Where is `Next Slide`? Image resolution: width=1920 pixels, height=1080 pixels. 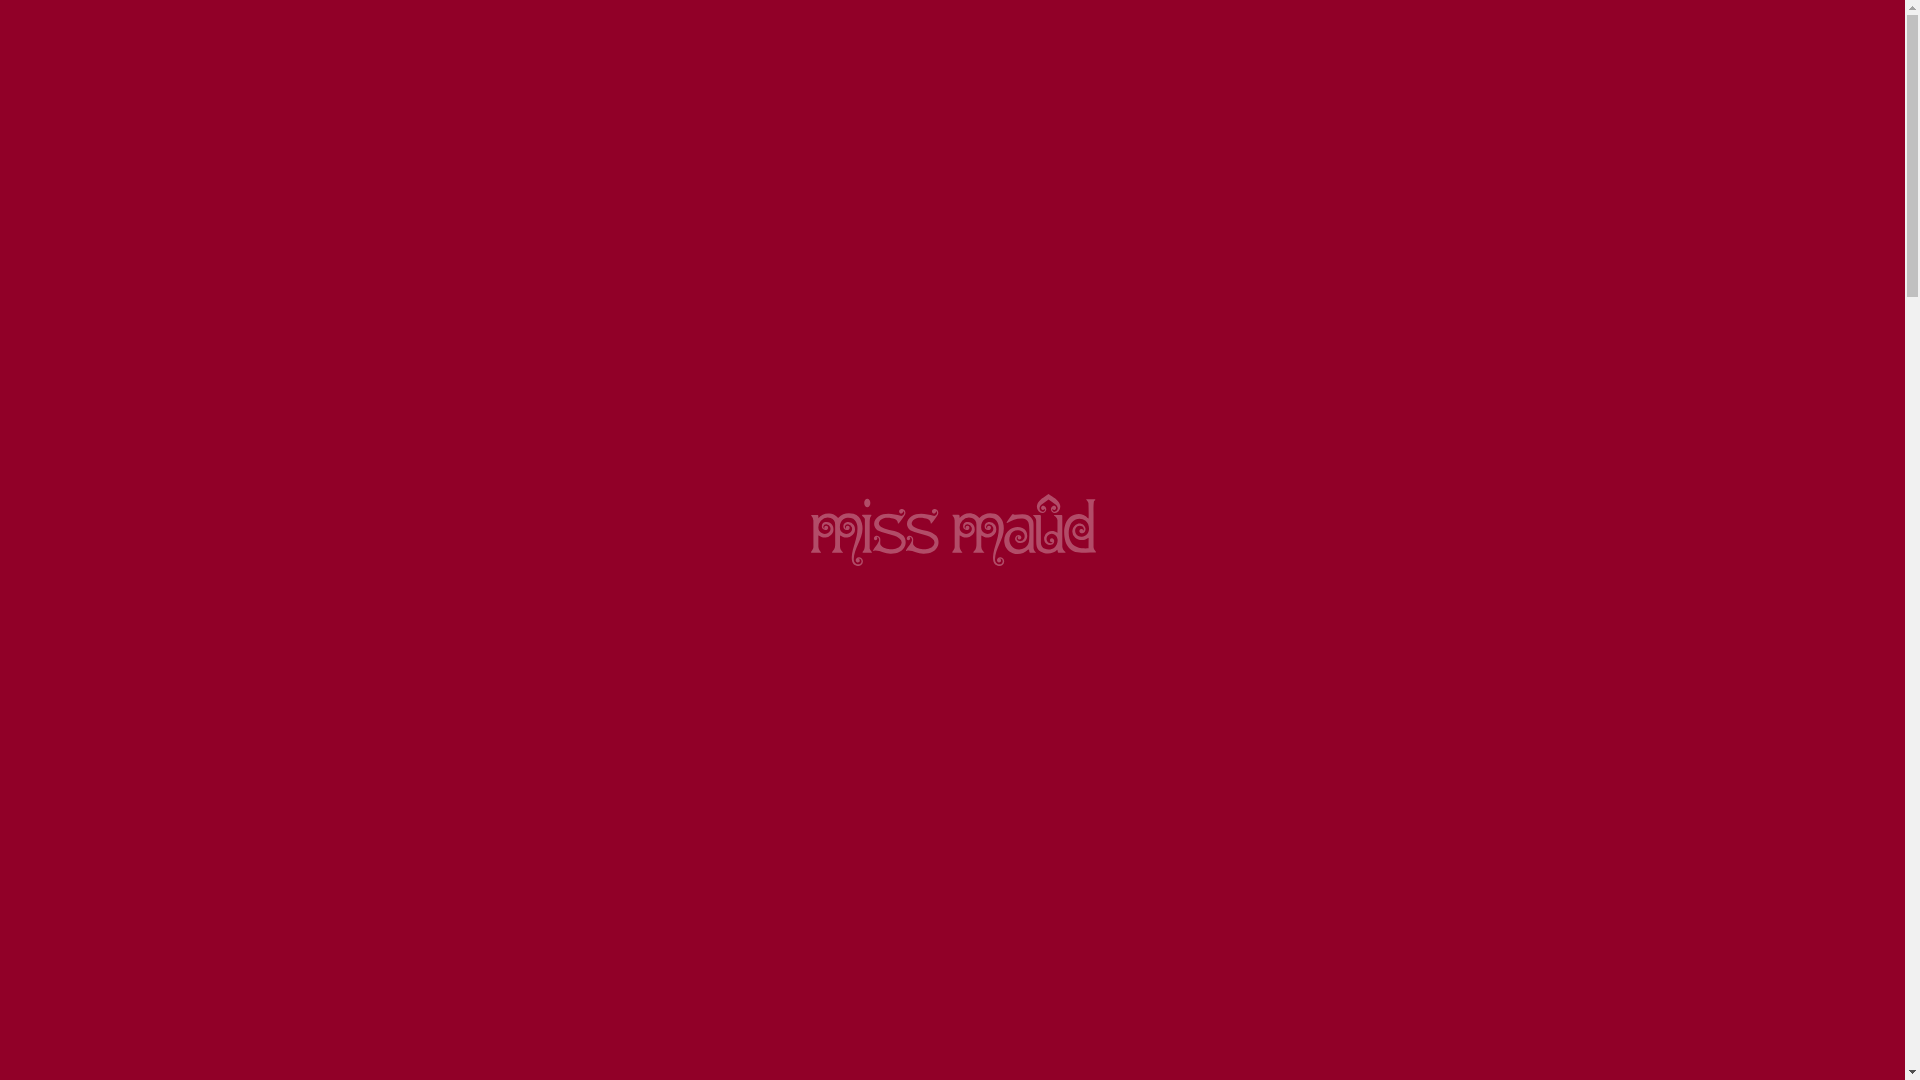 Next Slide is located at coordinates (1563, 24).